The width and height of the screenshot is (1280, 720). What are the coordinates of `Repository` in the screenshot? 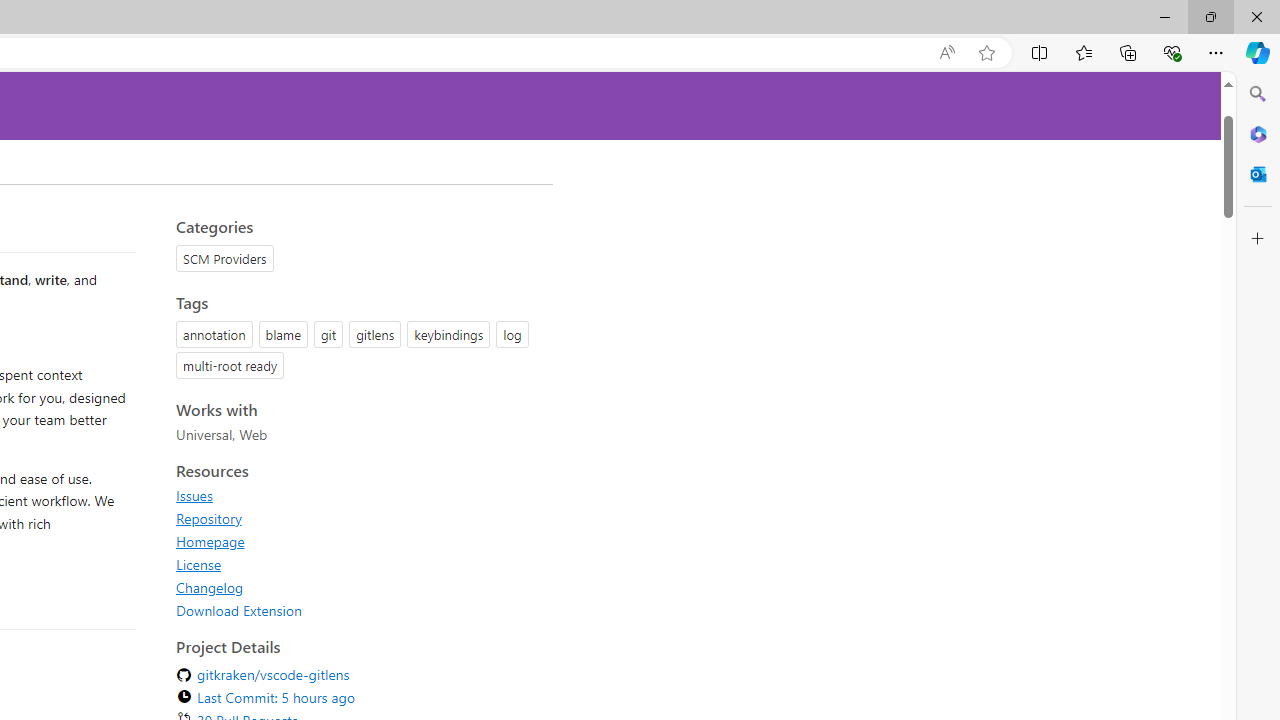 It's located at (208, 518).